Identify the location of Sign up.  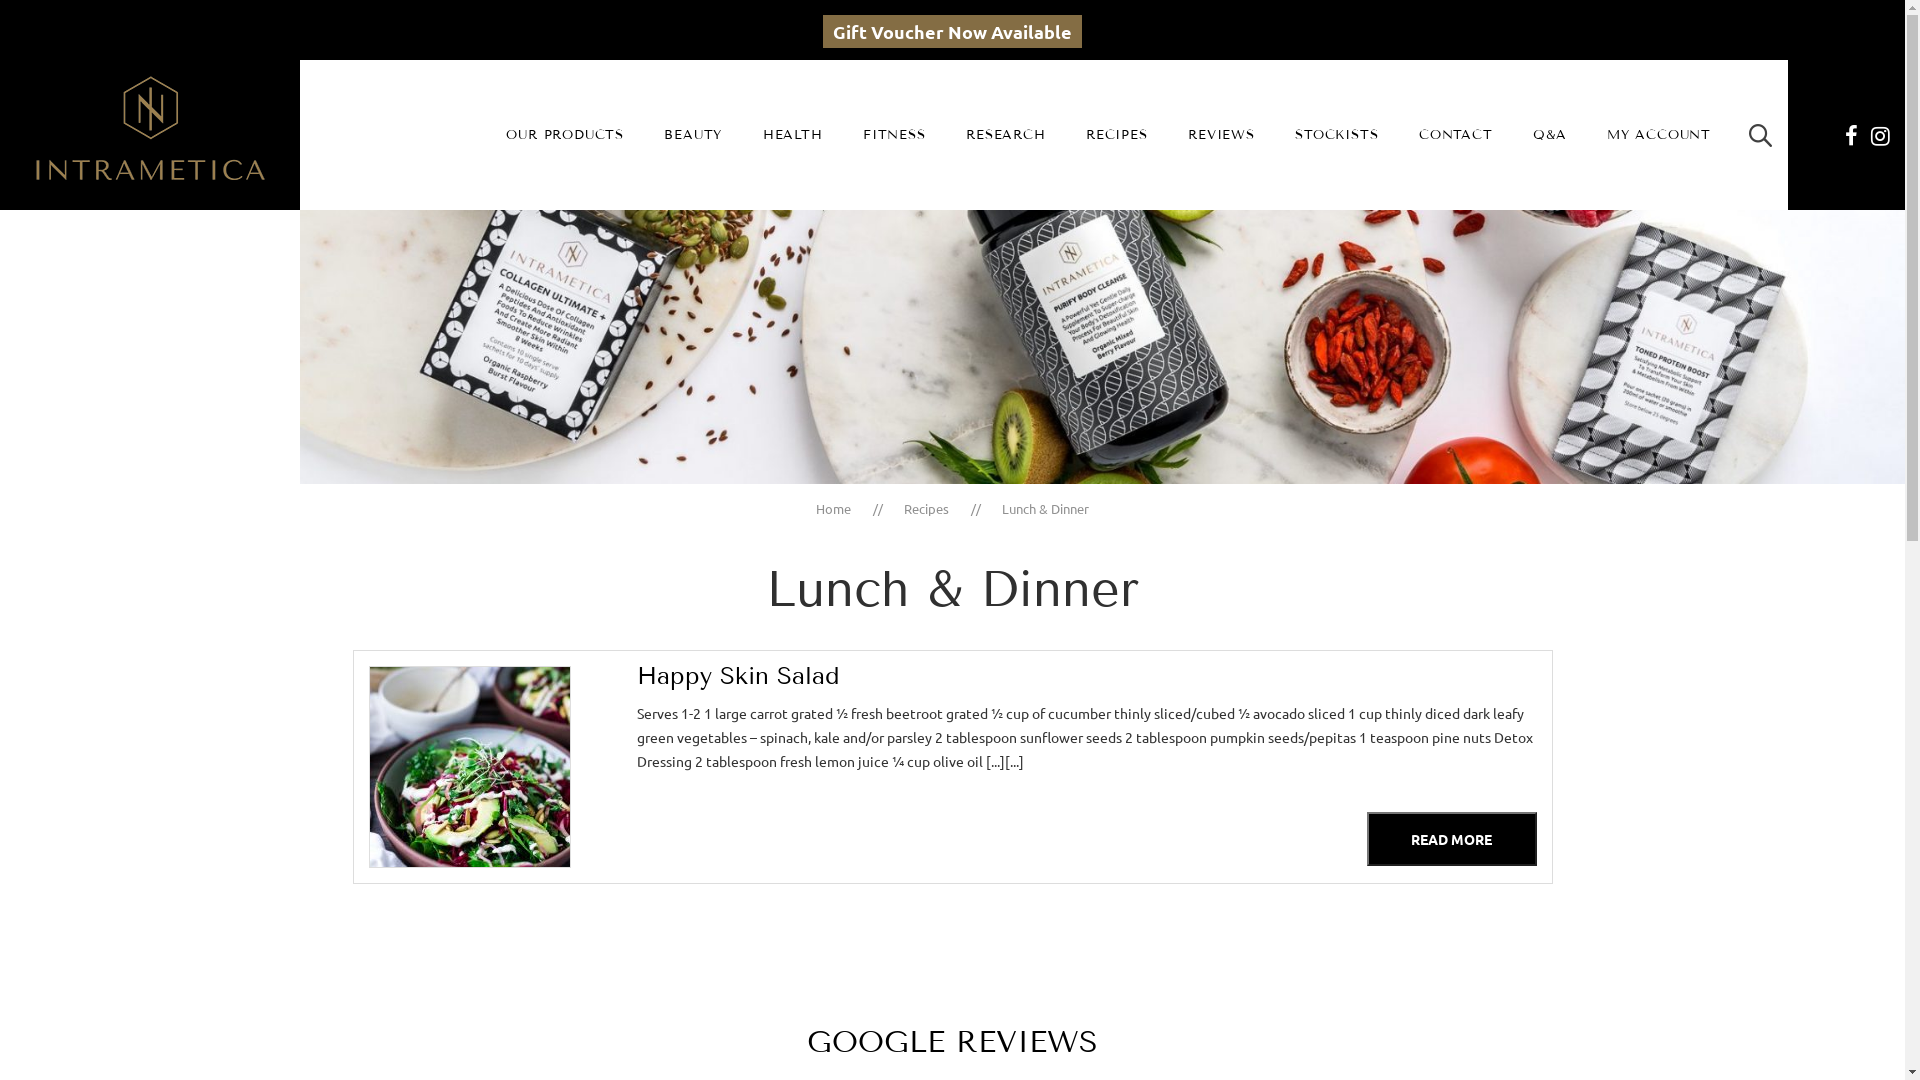
(953, 338).